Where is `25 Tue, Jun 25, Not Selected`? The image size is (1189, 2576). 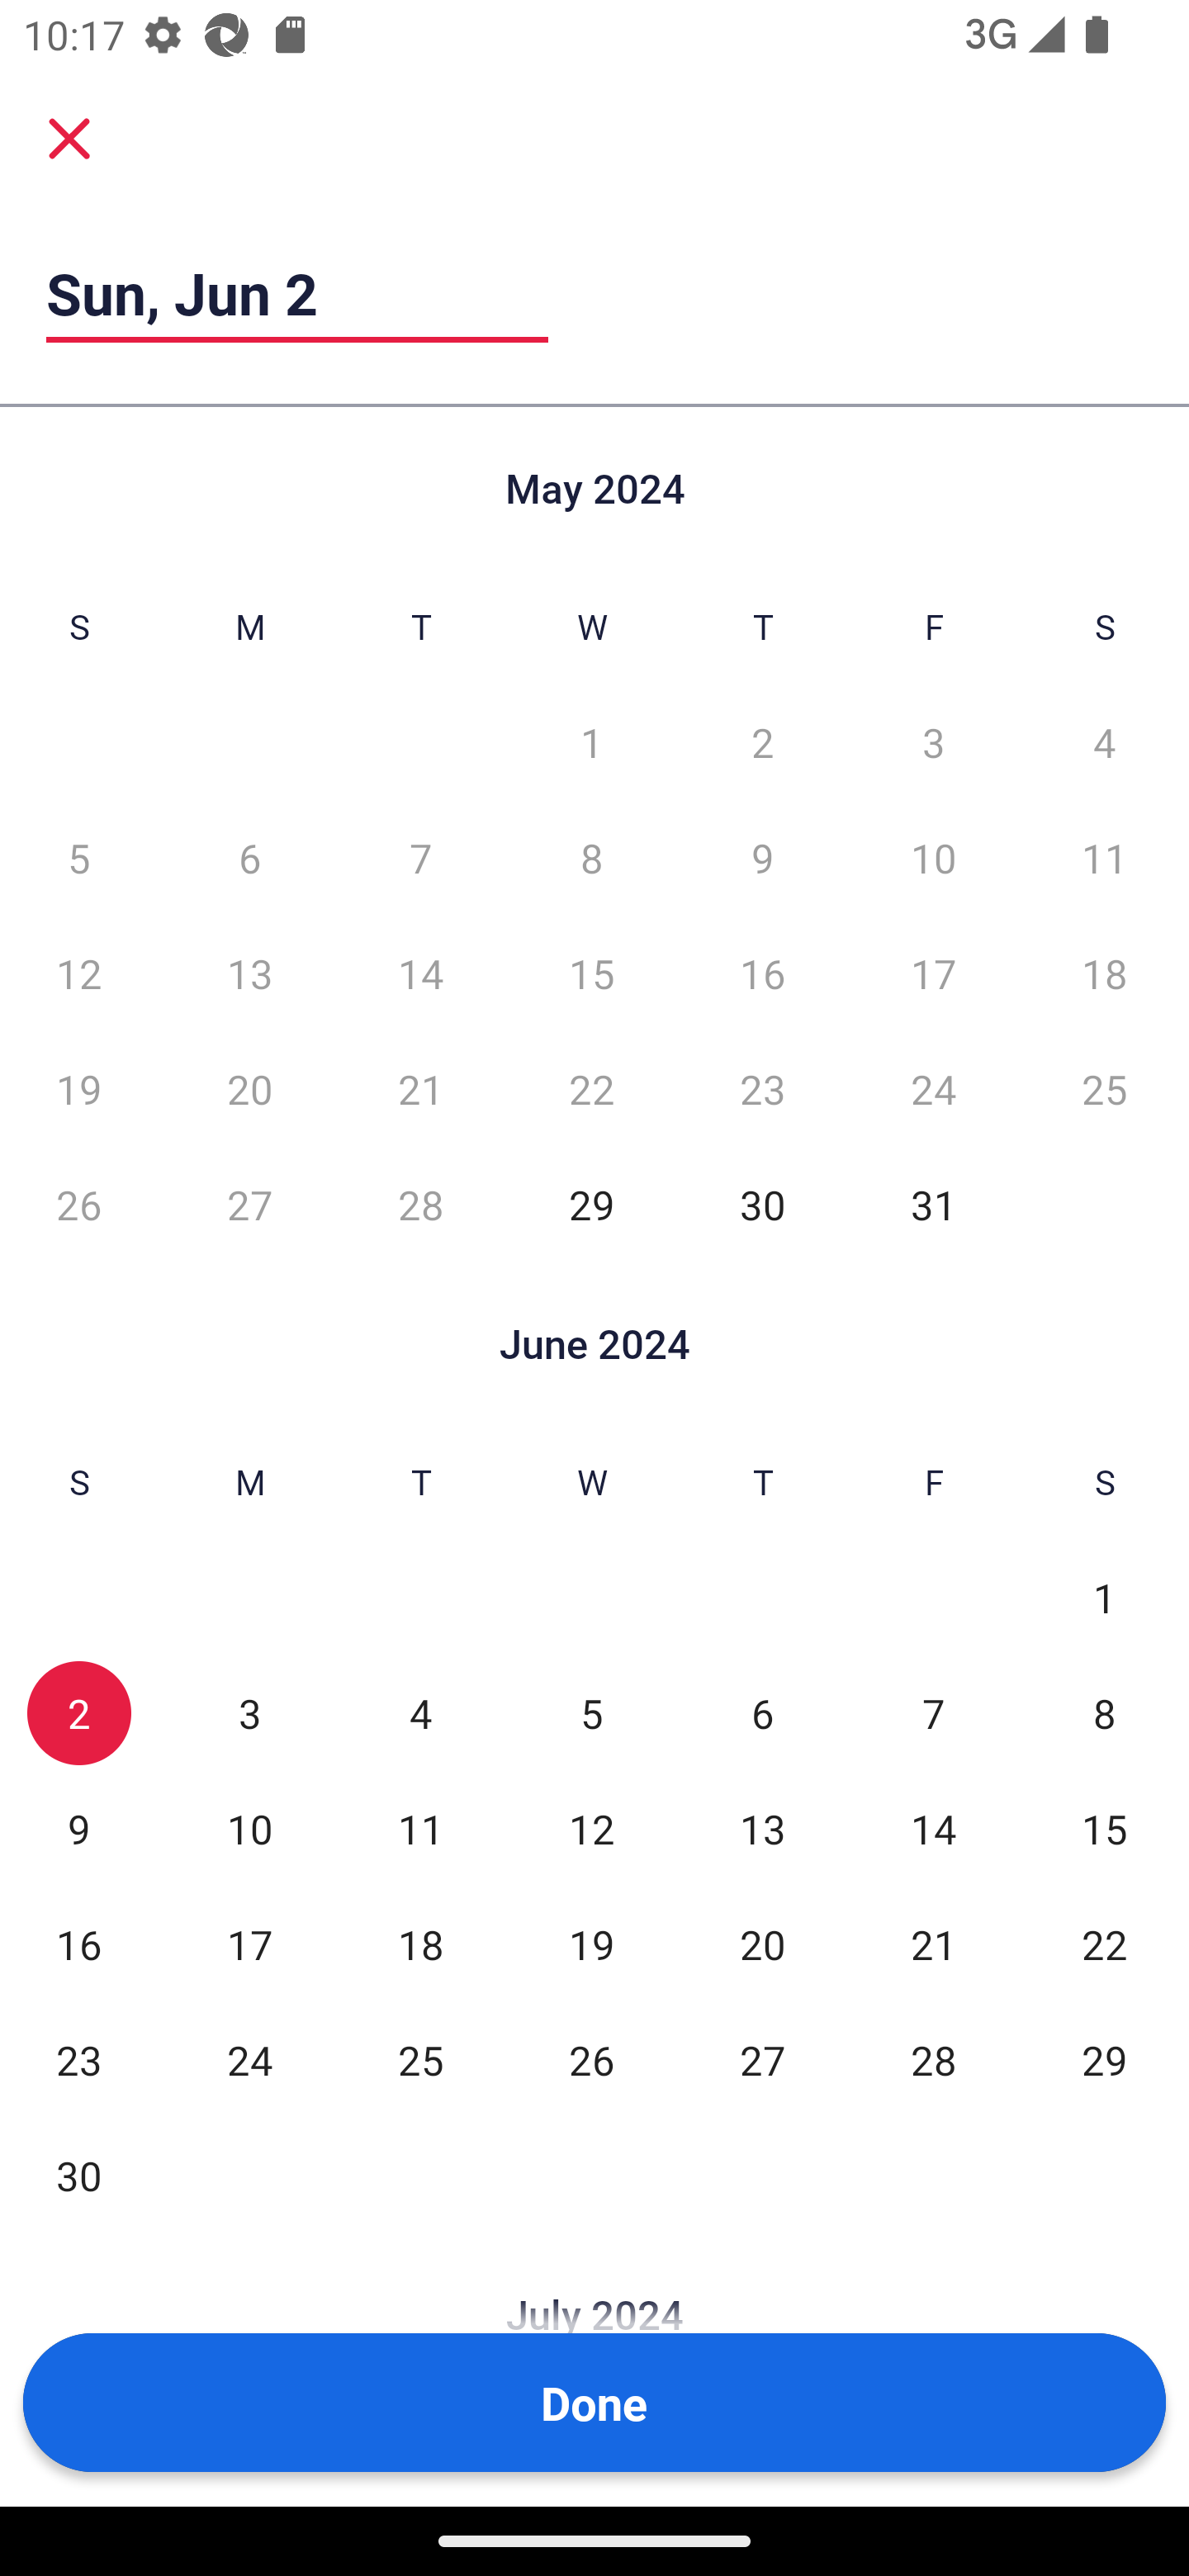
25 Tue, Jun 25, Not Selected is located at coordinates (421, 2059).